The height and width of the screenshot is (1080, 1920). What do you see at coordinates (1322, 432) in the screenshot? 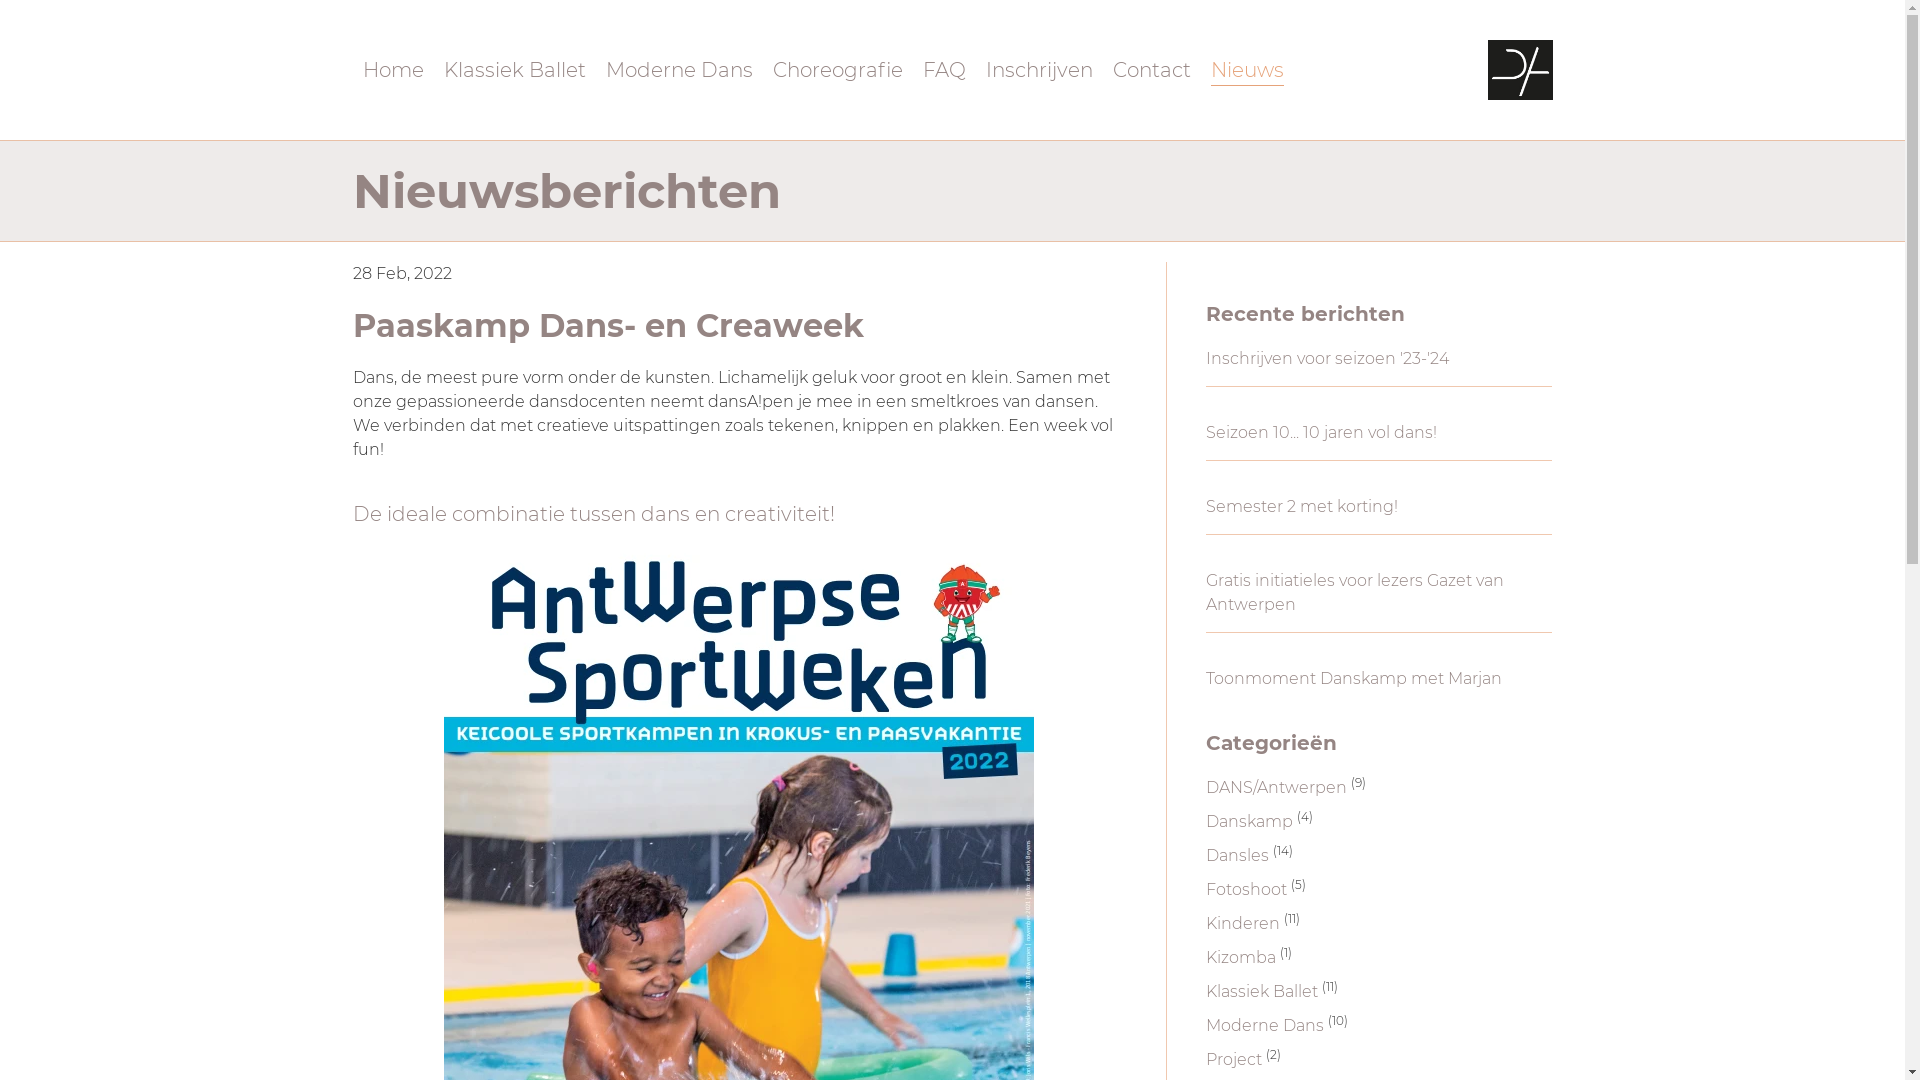
I see `Seizoen 10... 10 jaren vol dans!` at bounding box center [1322, 432].